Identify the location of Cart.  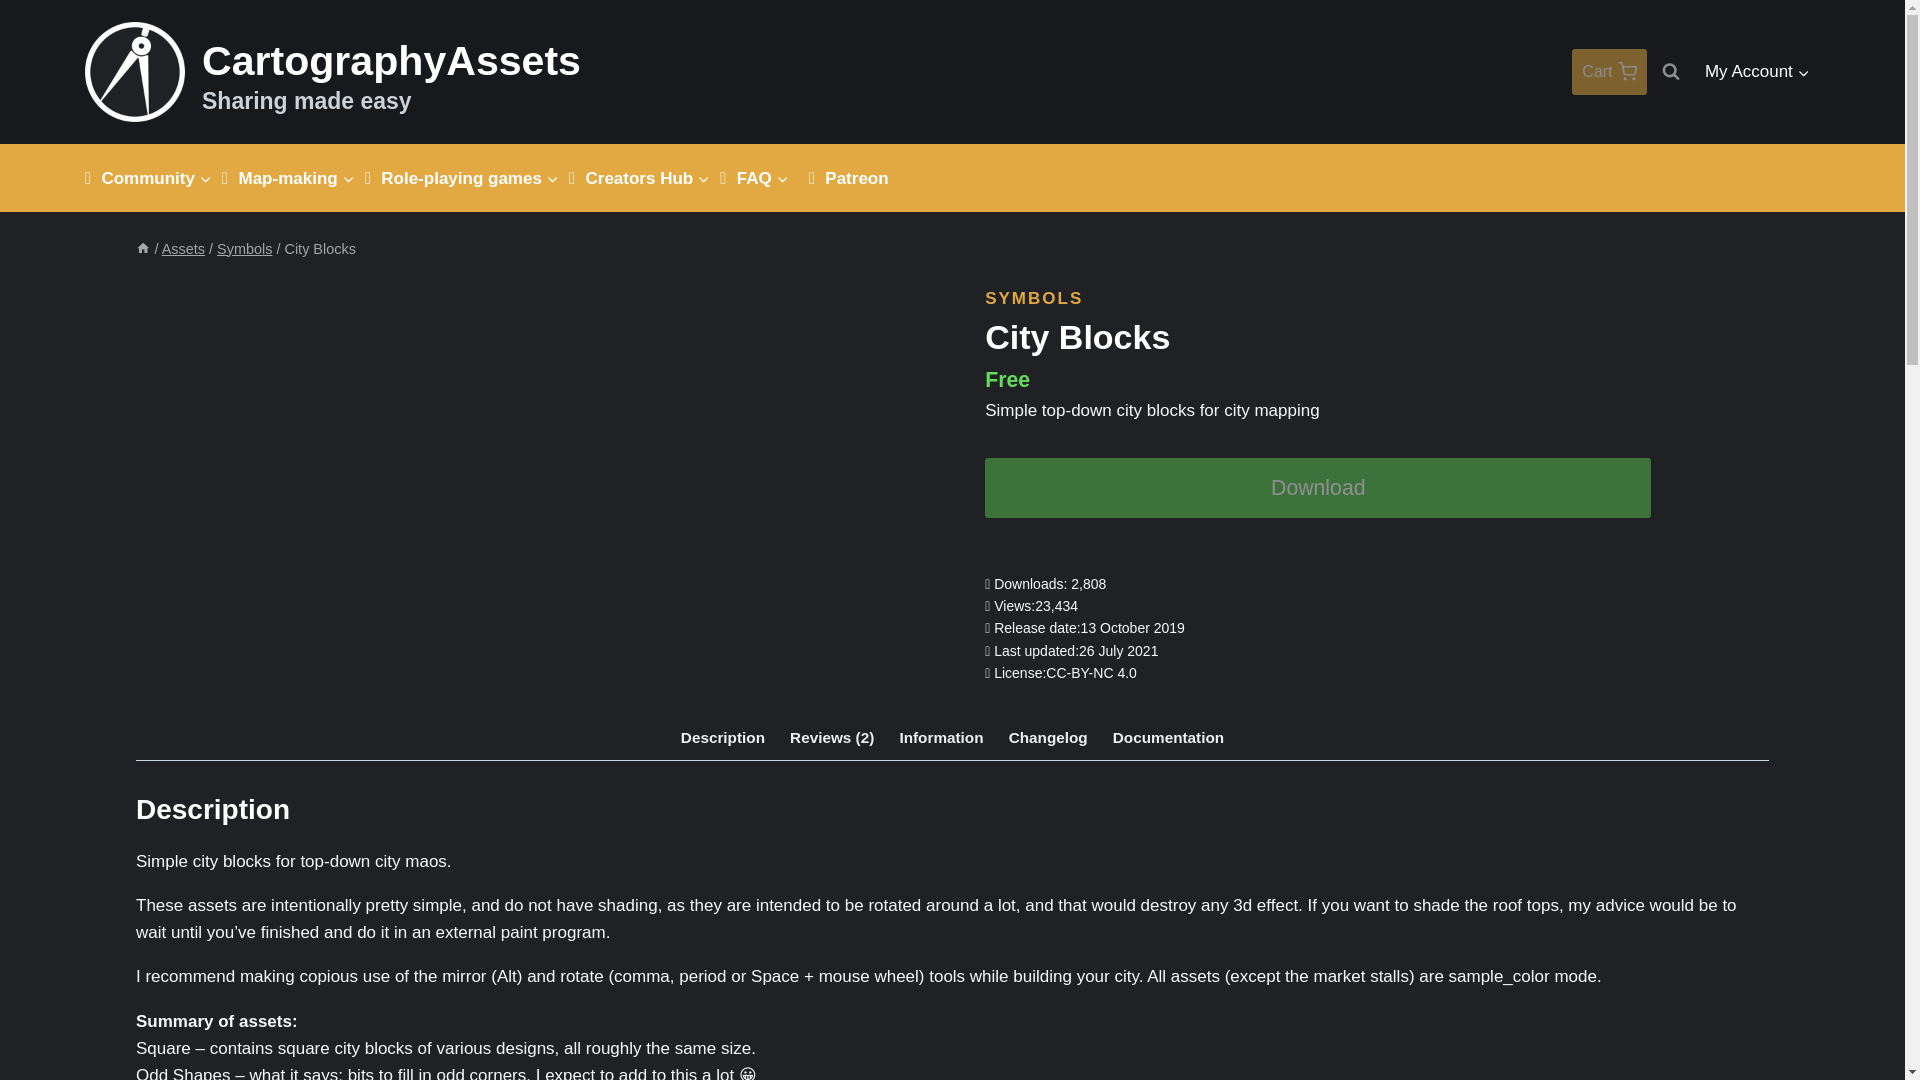
(1608, 72).